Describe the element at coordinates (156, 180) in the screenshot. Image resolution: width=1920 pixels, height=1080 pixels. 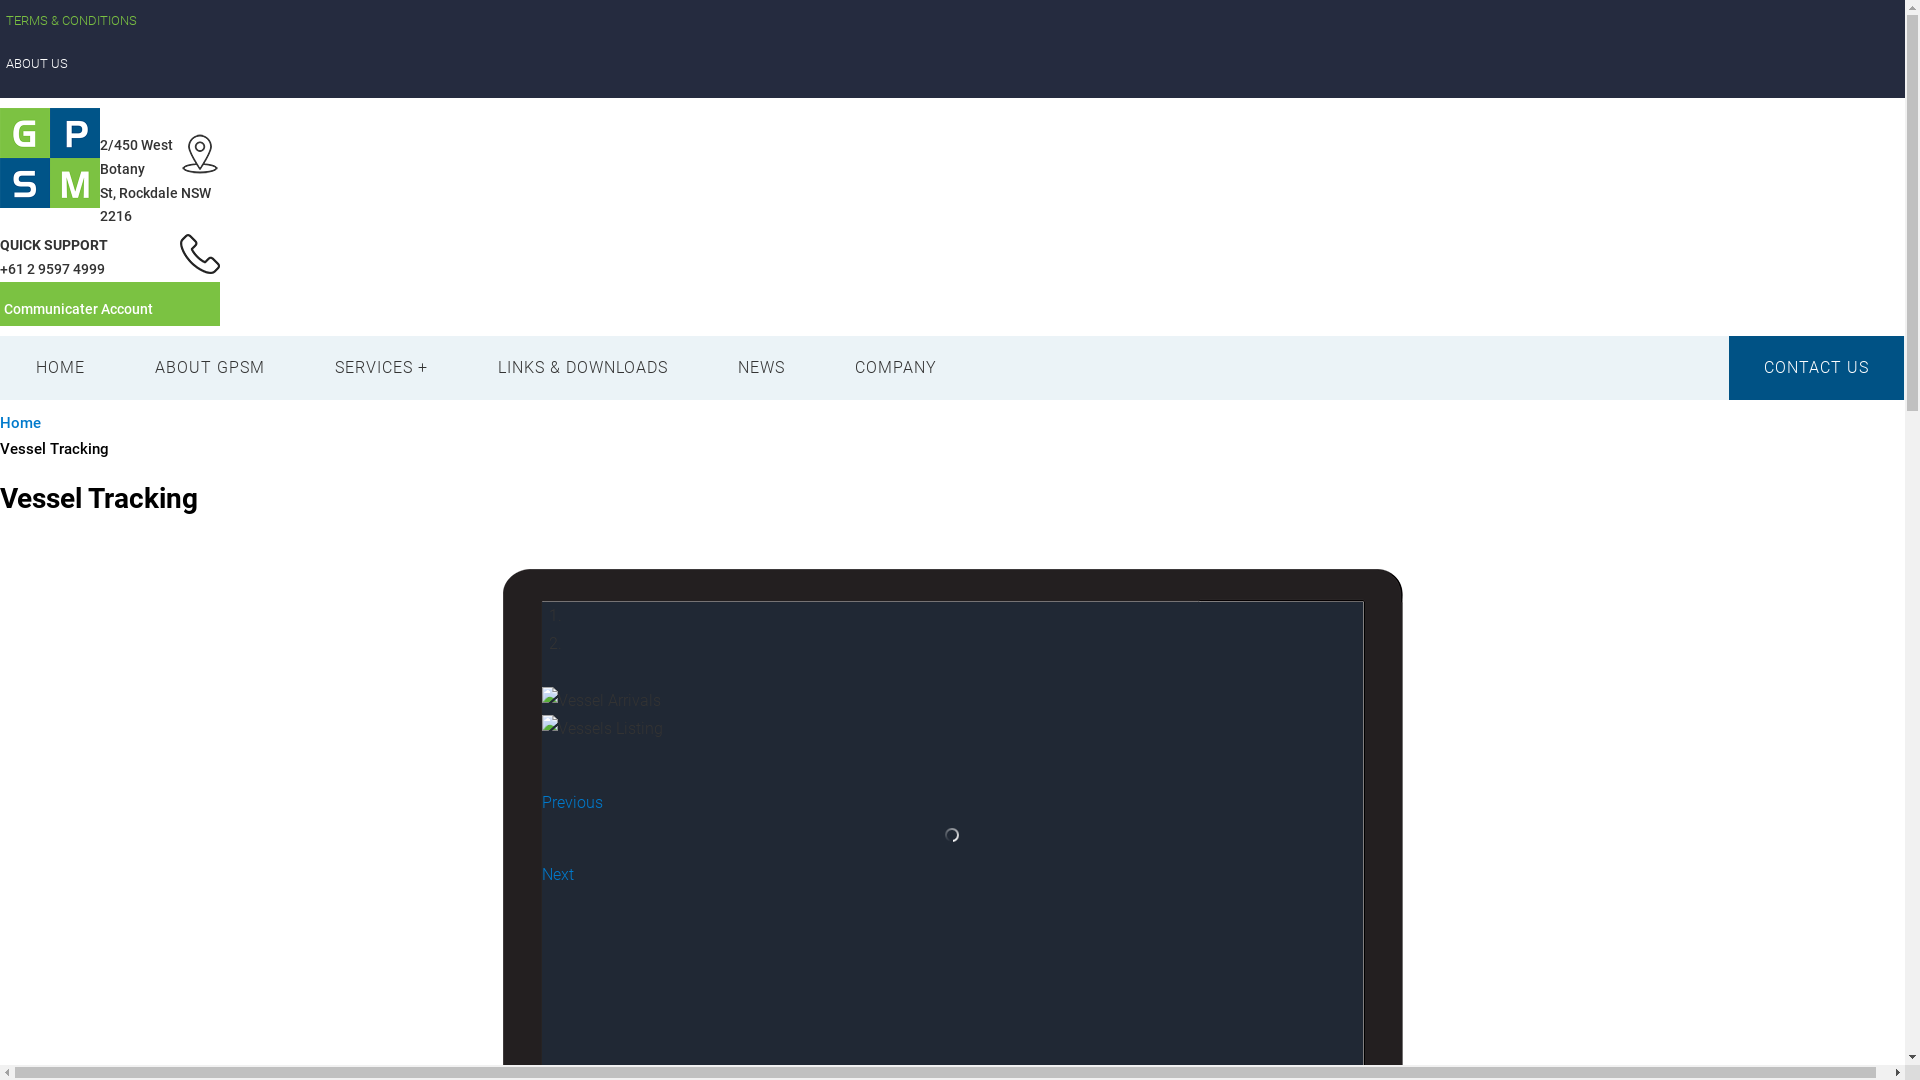
I see `2/450 West Botany
St, Rockdale NSW 2216` at that location.